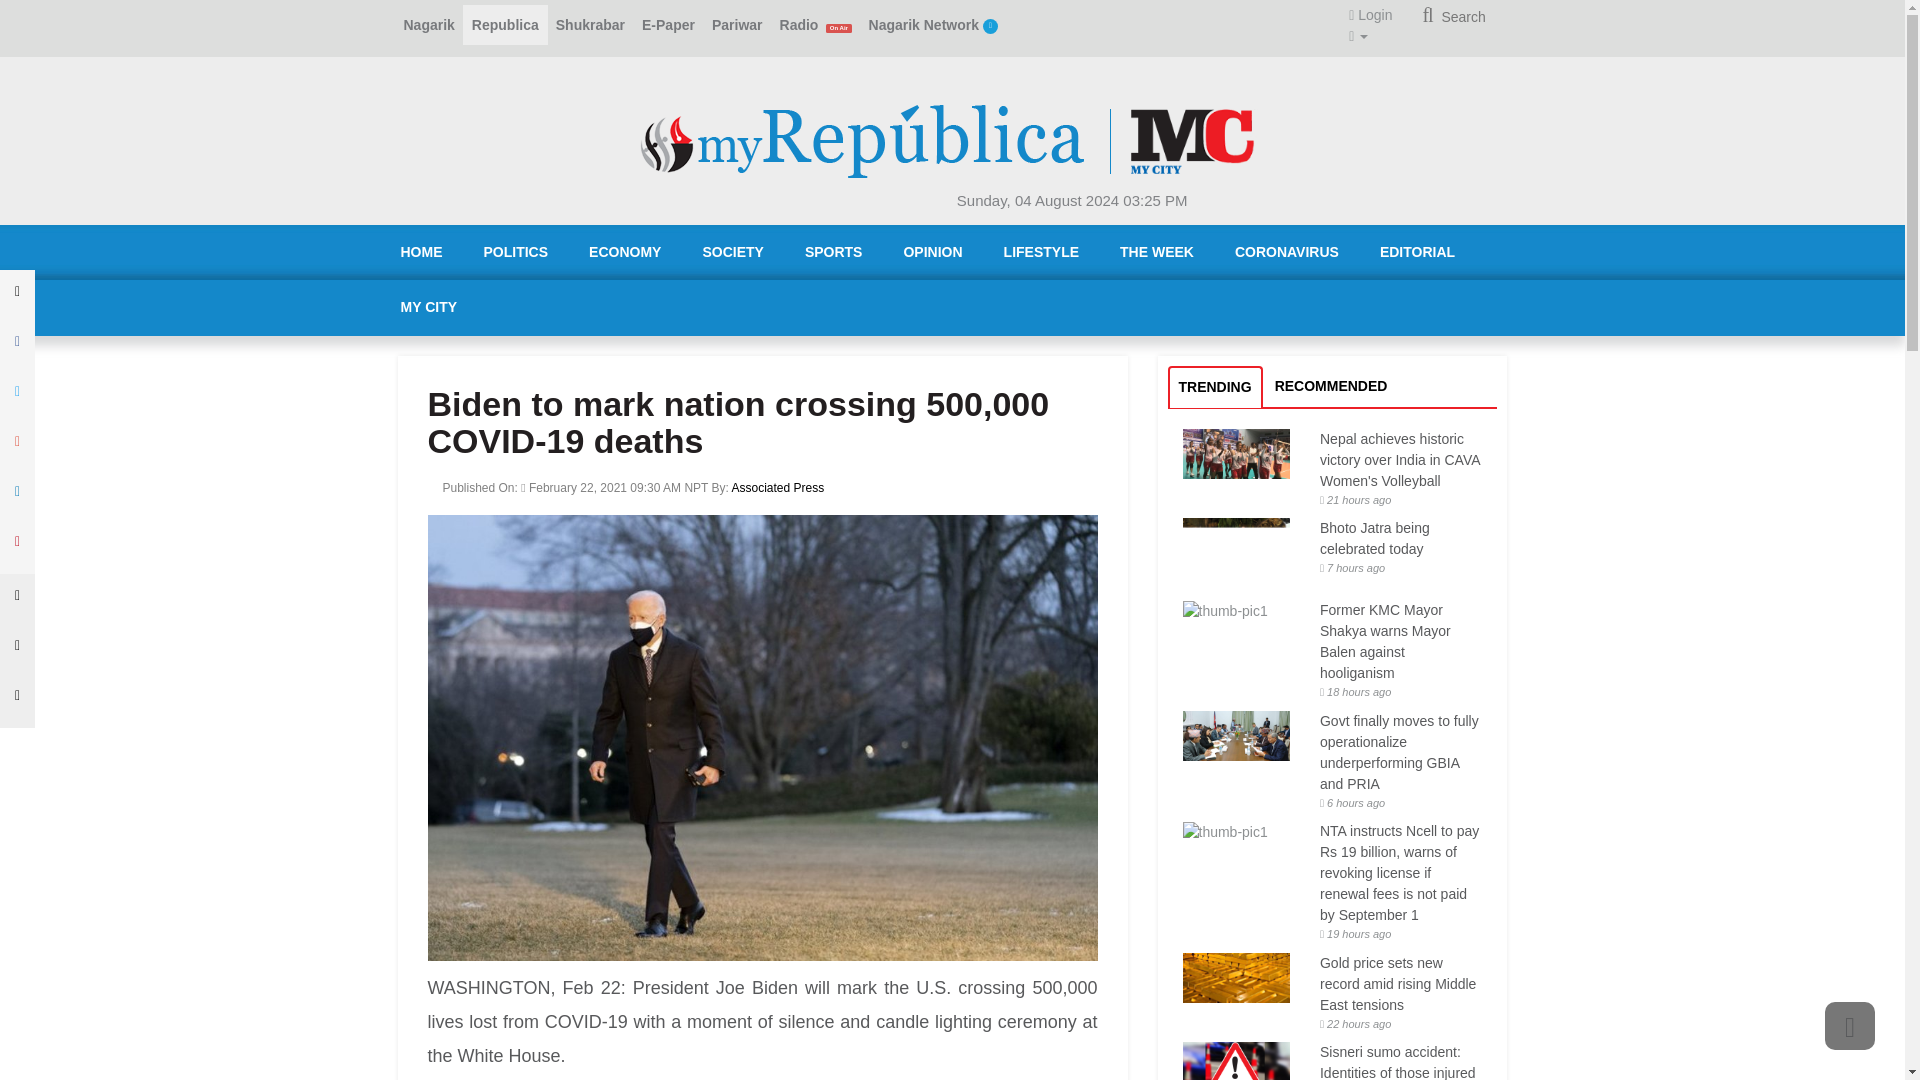 This screenshot has width=1920, height=1080. I want to click on E-Paper, so click(668, 25).